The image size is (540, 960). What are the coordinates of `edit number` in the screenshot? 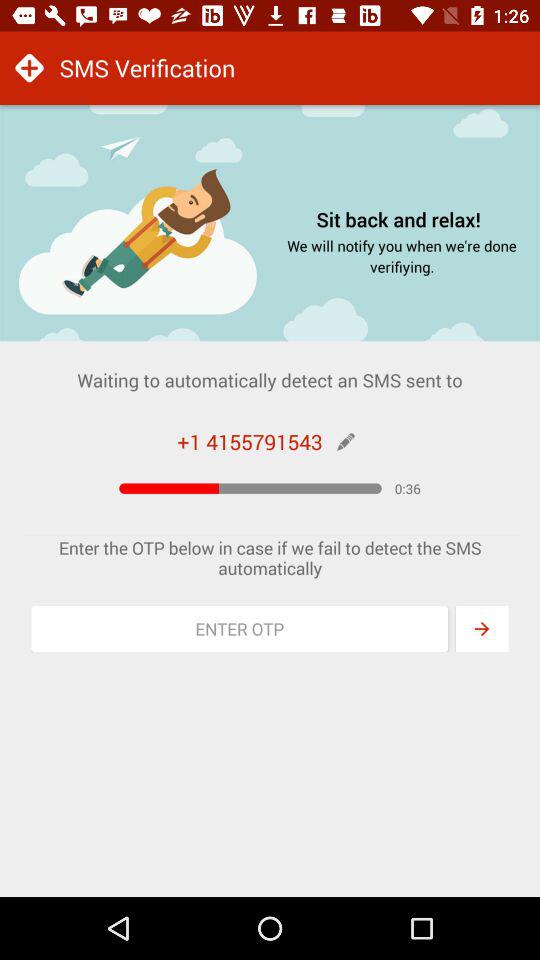 It's located at (346, 442).